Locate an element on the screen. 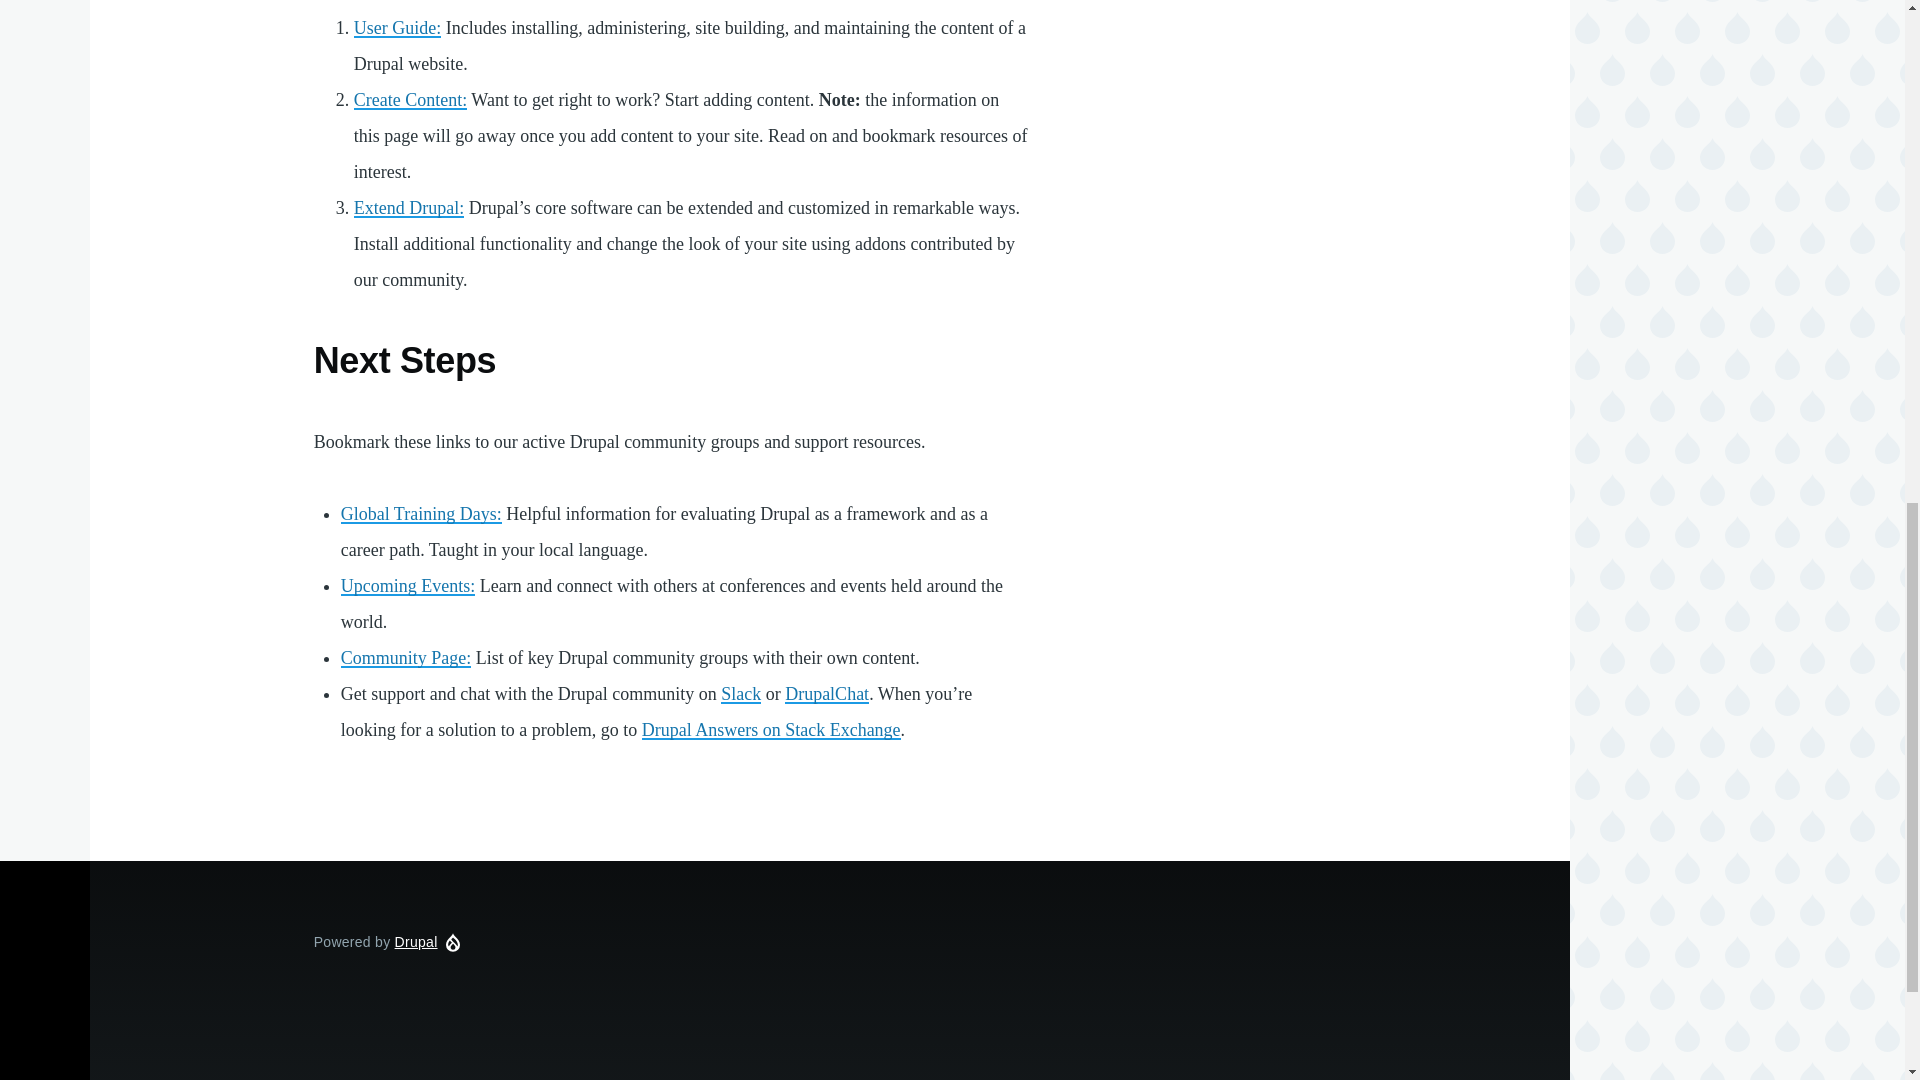  Extend Drupal: is located at coordinates (408, 208).